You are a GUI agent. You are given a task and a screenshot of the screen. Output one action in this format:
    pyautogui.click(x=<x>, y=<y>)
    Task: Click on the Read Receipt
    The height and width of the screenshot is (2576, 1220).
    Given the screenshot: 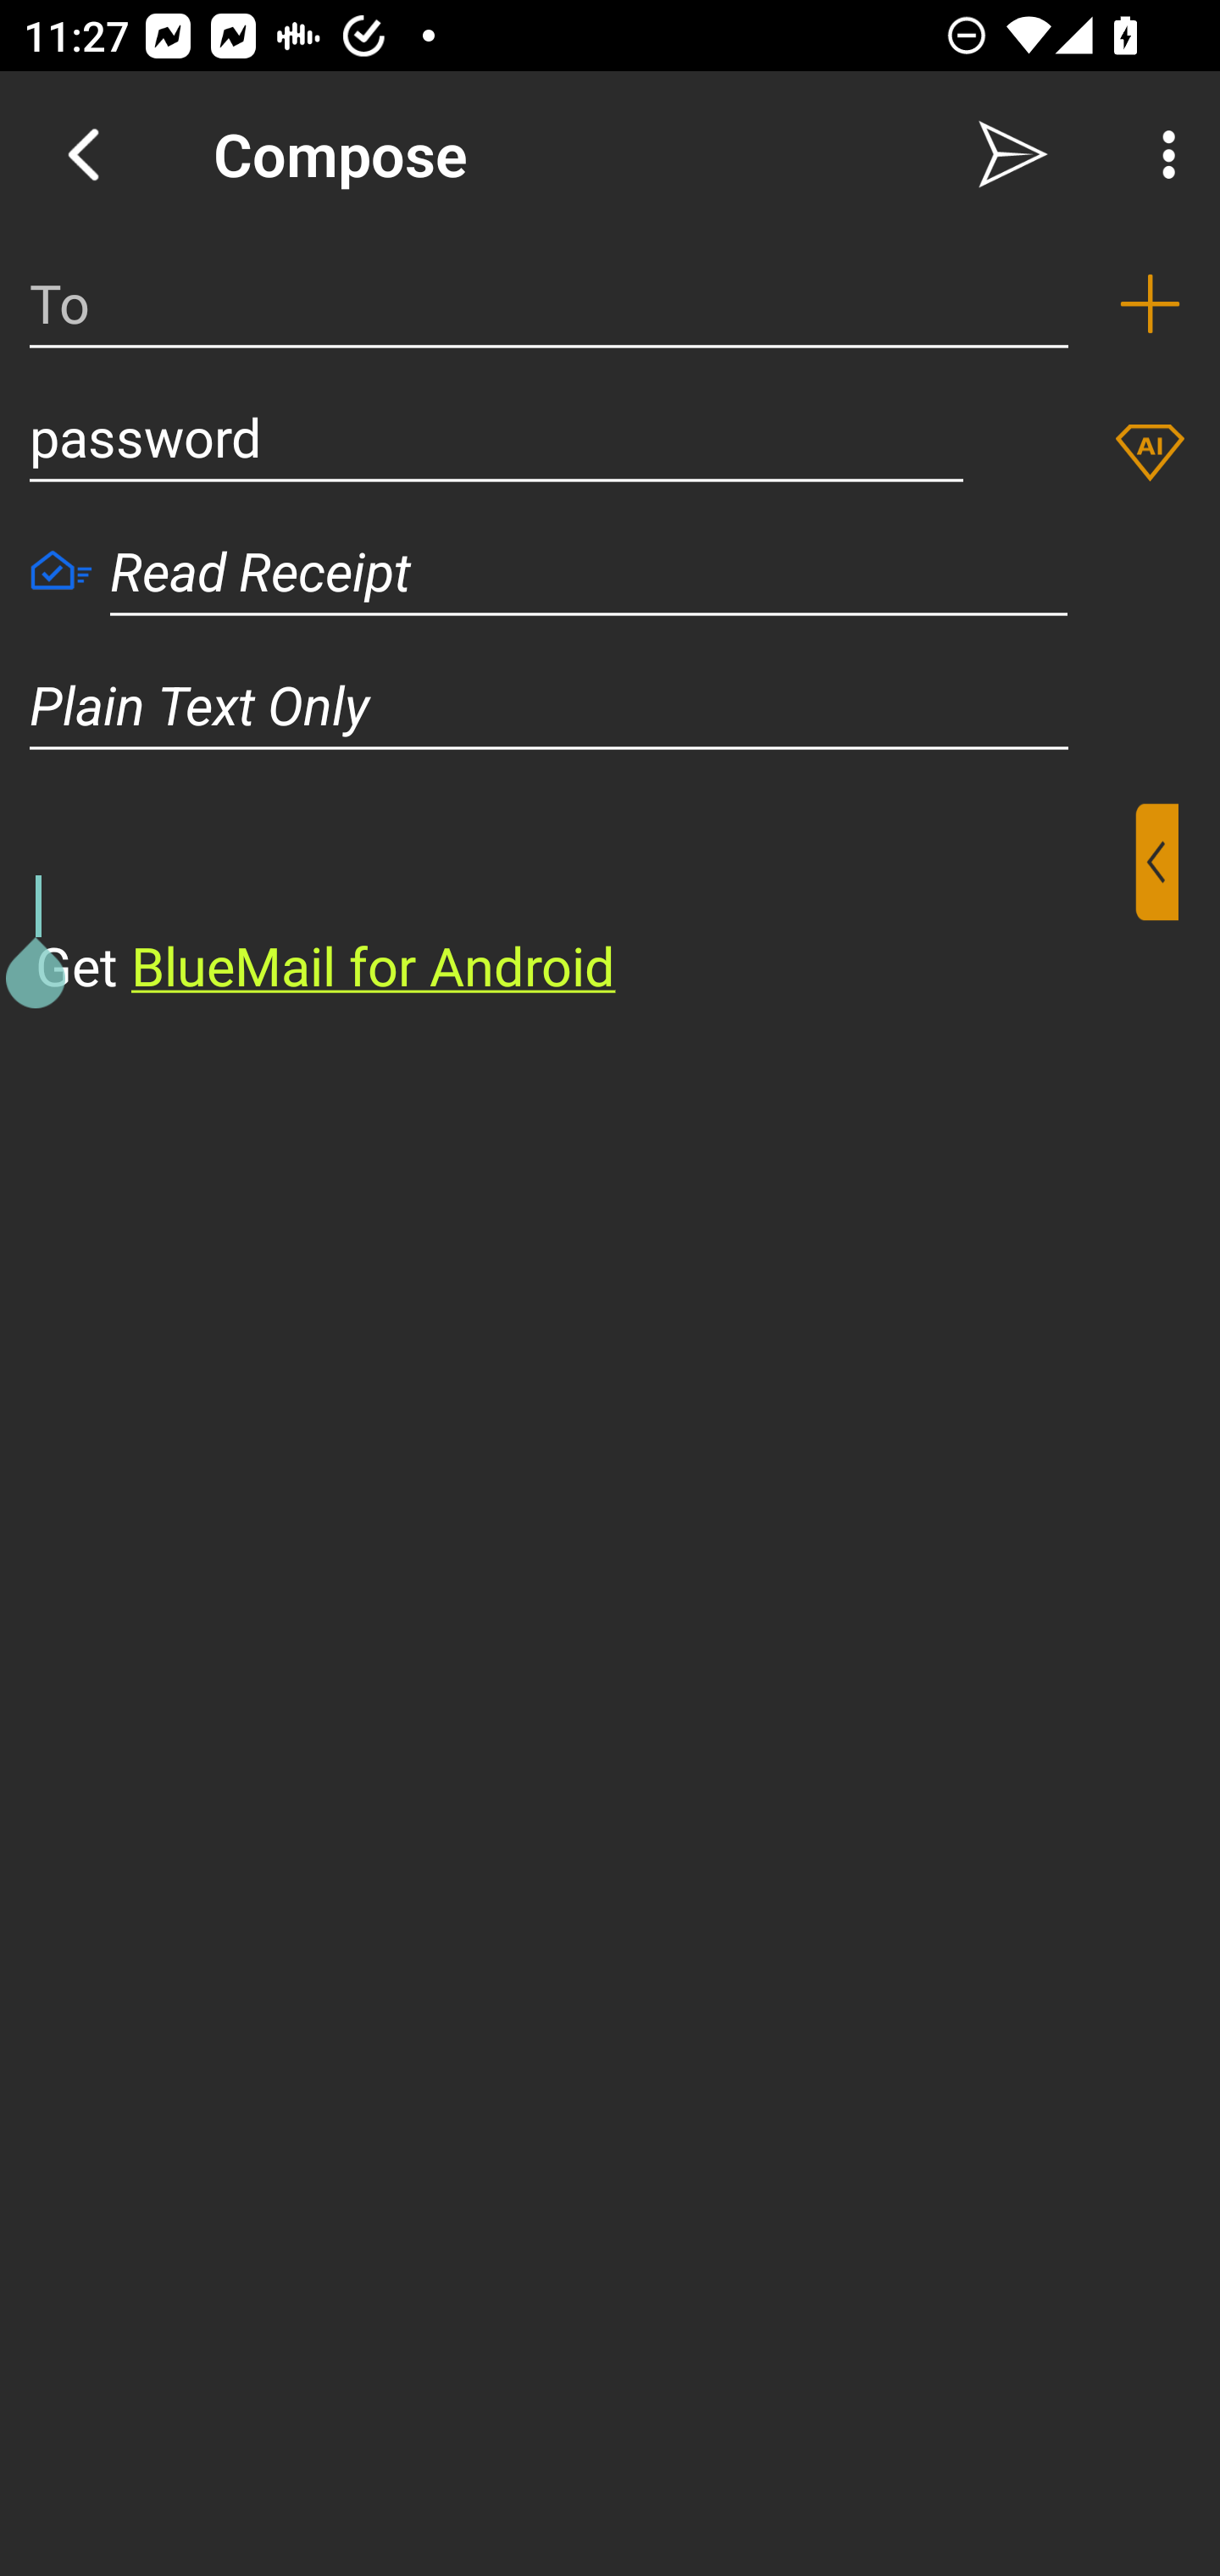 What is the action you would take?
    pyautogui.click(x=589, y=571)
    